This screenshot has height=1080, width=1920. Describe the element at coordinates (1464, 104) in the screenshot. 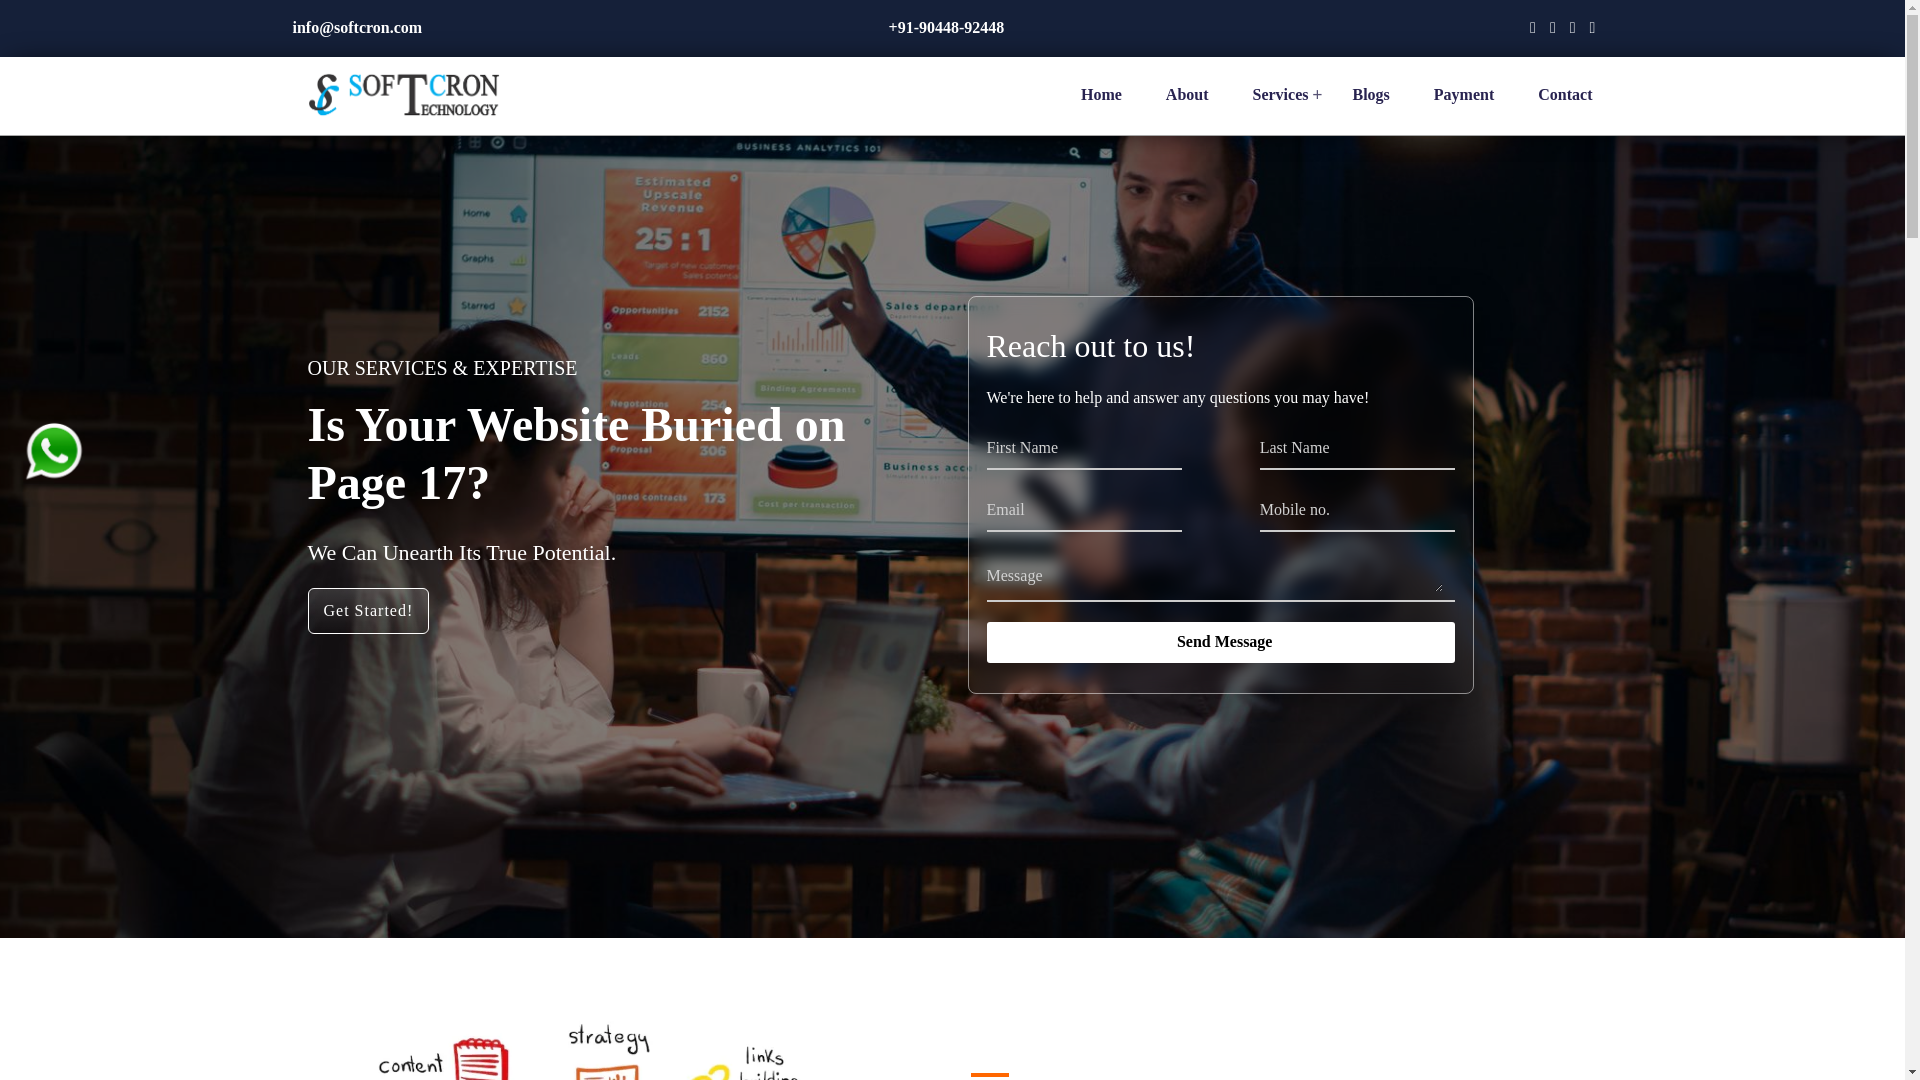

I see `Payment` at that location.